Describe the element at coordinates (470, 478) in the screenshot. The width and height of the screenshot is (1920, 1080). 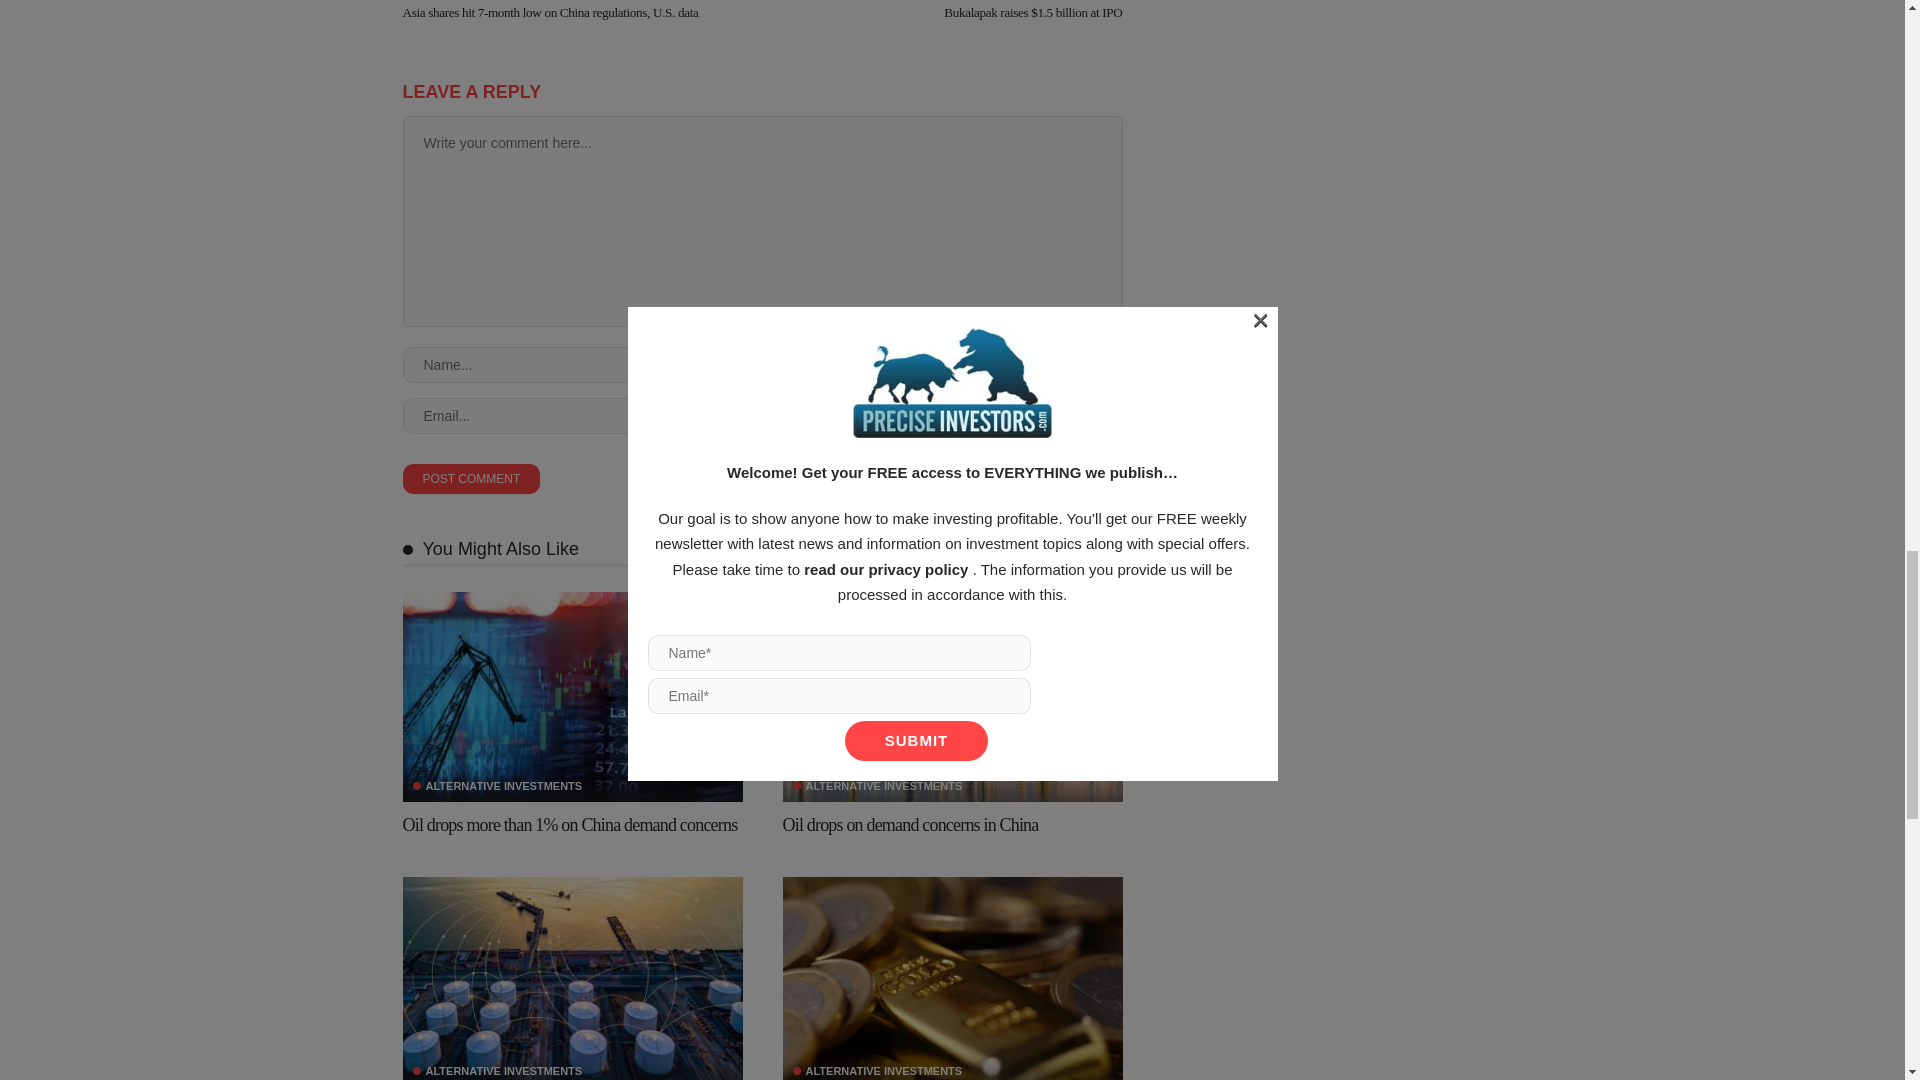
I see `Post Comment` at that location.